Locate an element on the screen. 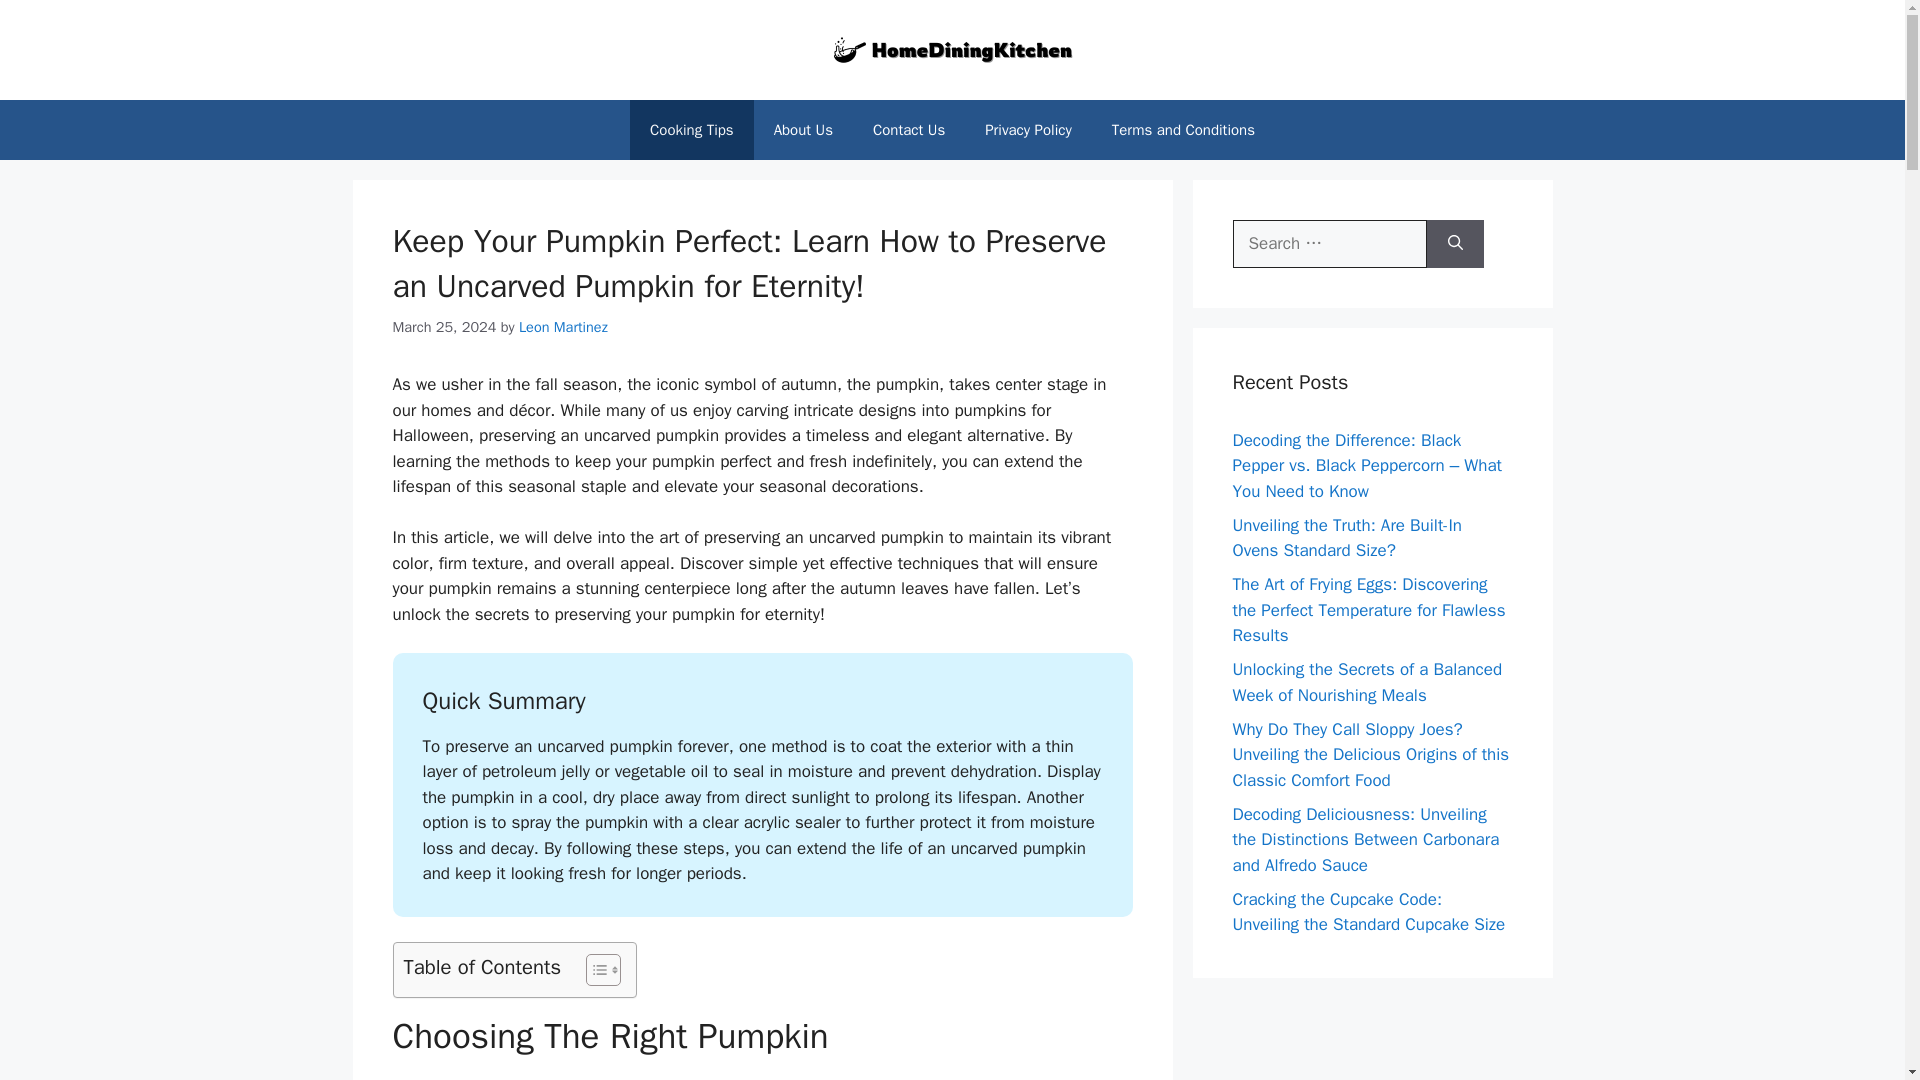 The height and width of the screenshot is (1080, 1920). Privacy Policy is located at coordinates (1028, 130).